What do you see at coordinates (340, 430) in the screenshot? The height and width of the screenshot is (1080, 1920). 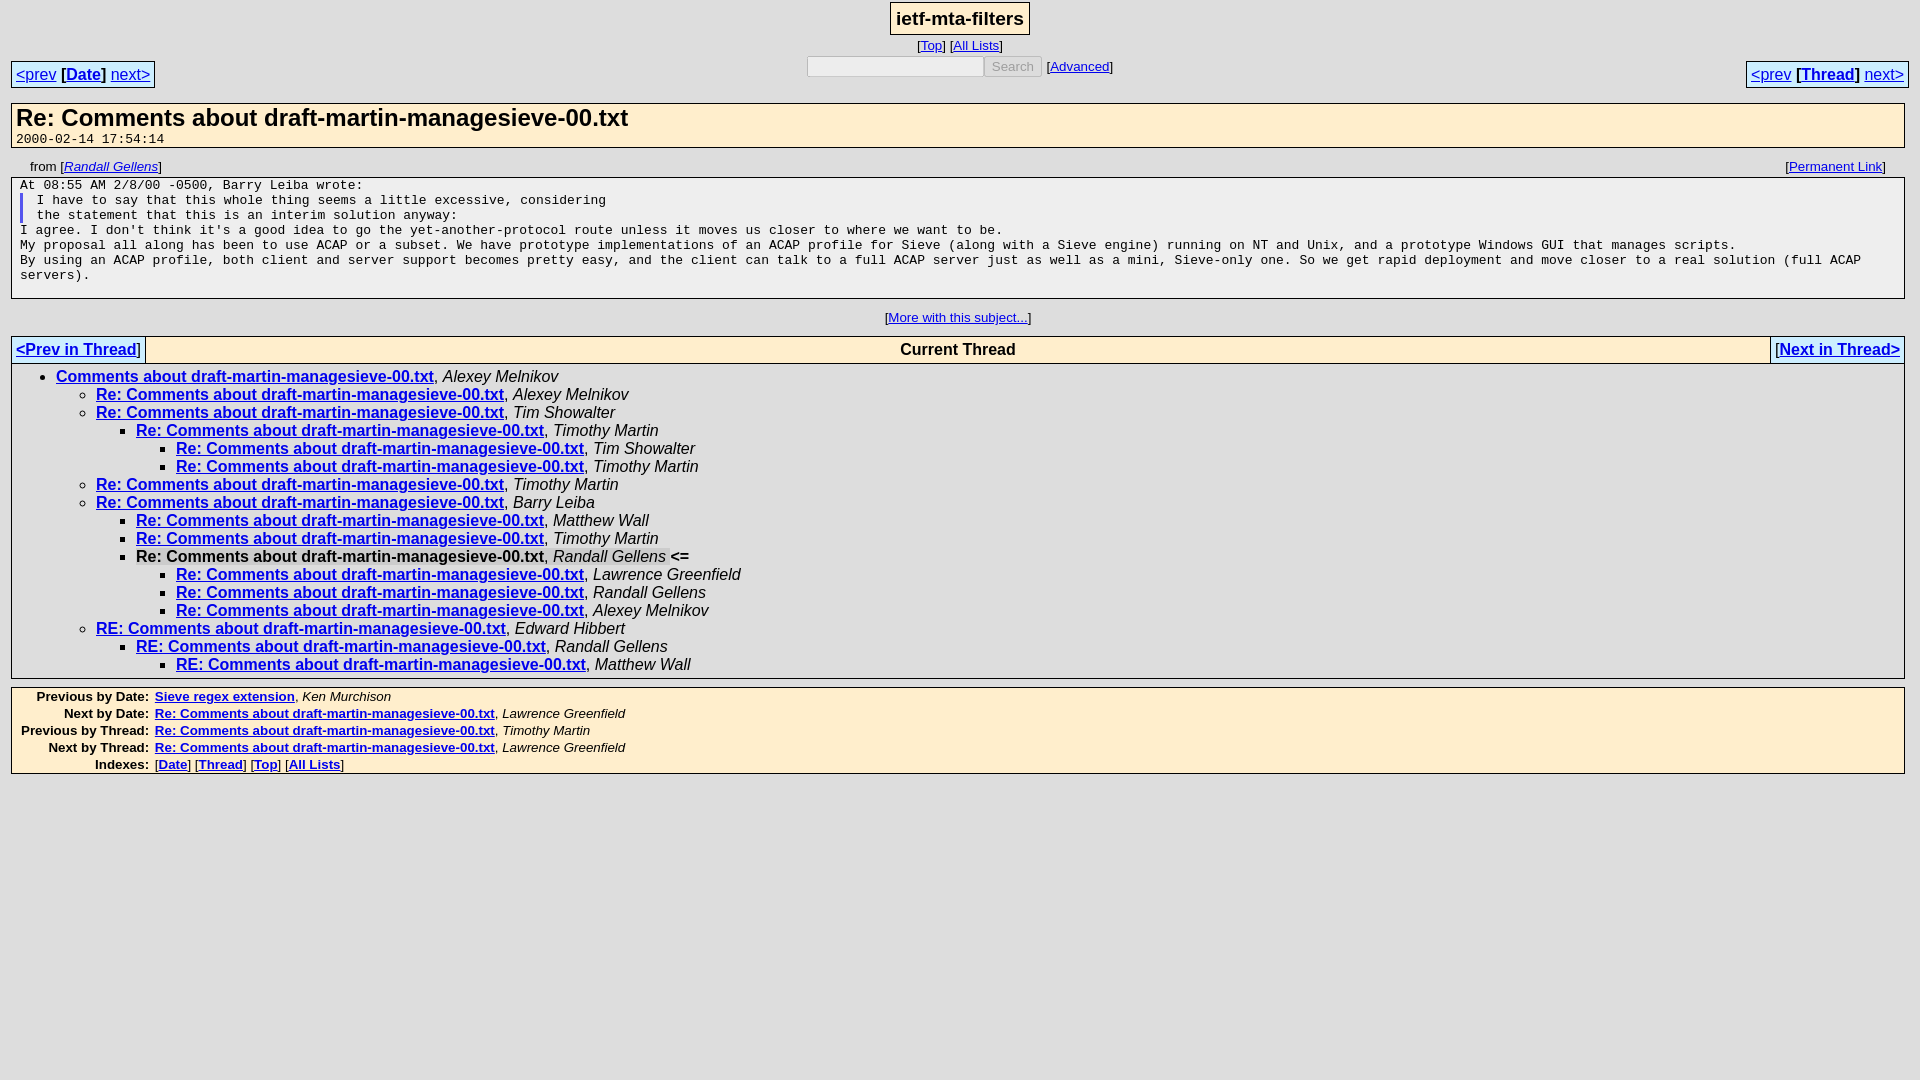 I see `Re: Comments about draft-martin-managesieve-00.txt` at bounding box center [340, 430].